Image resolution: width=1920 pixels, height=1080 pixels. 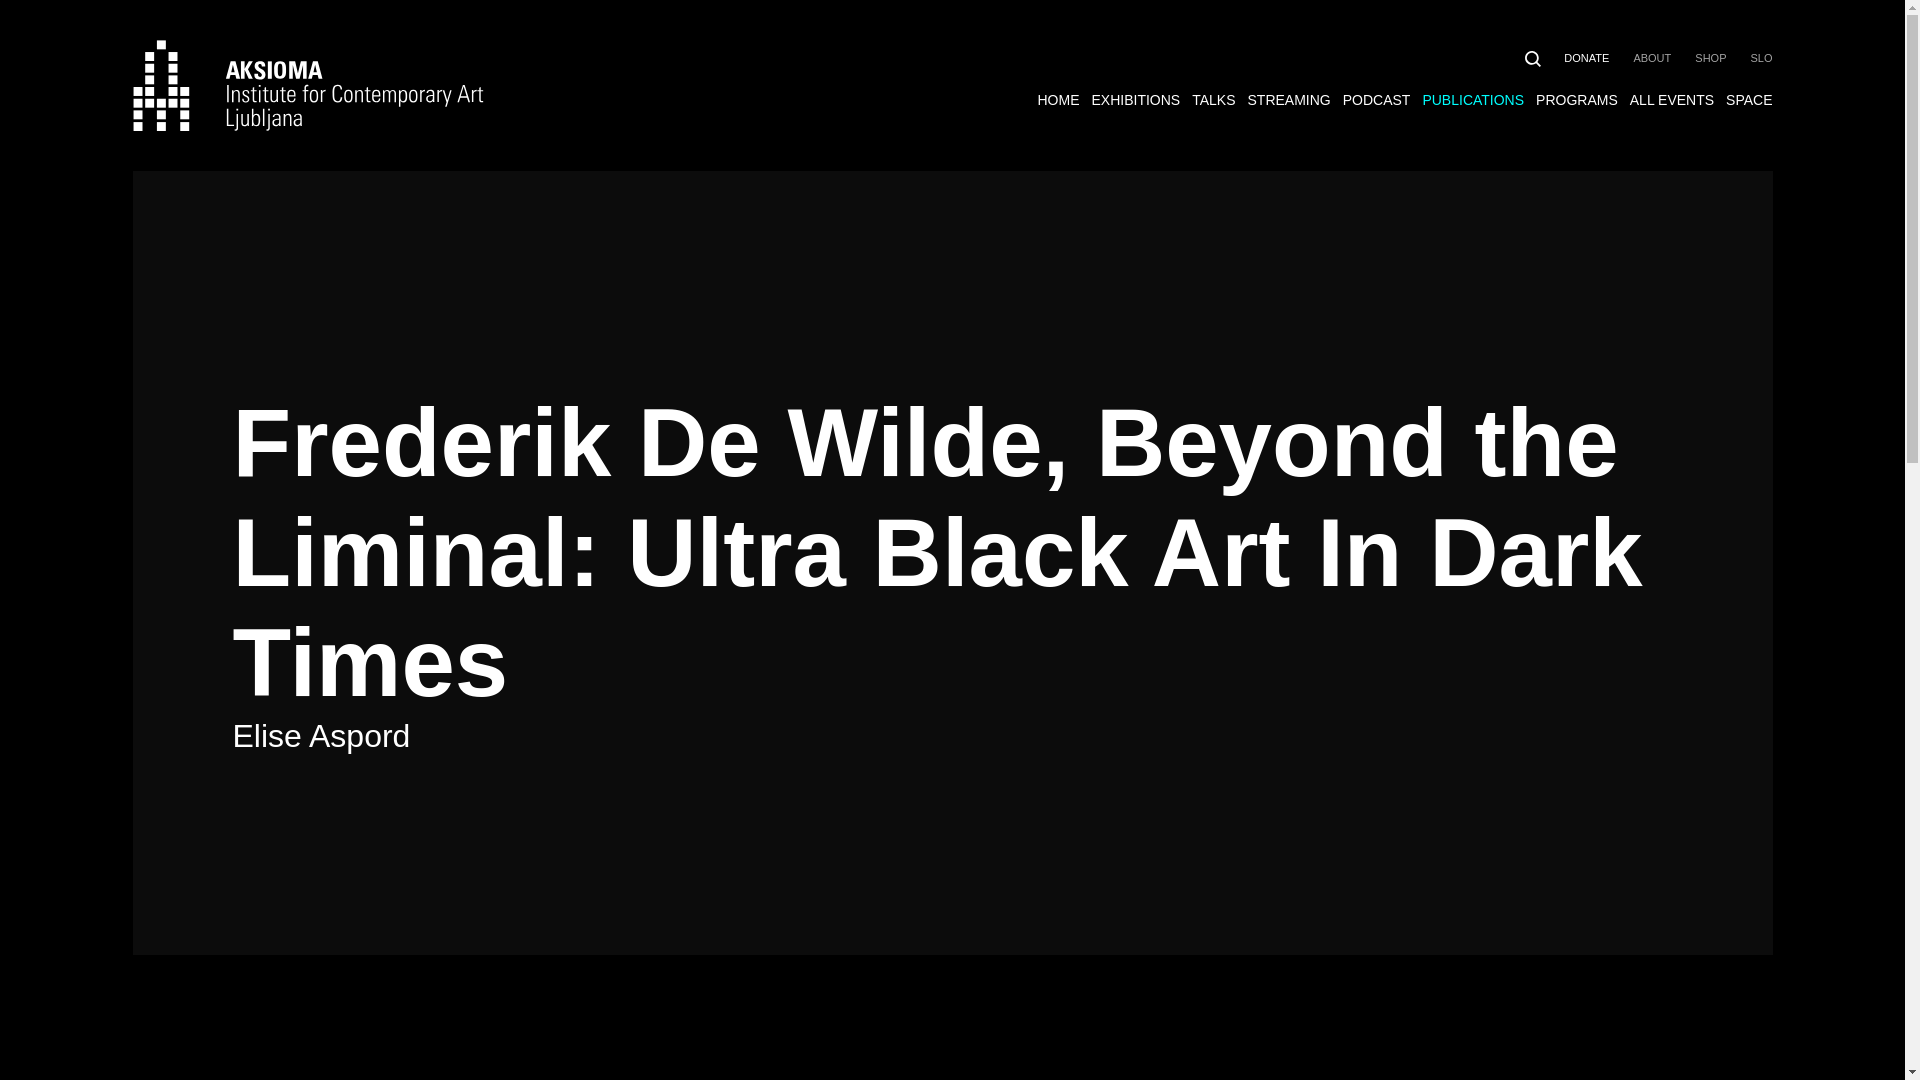 I want to click on STREAMING, so click(x=1289, y=100).